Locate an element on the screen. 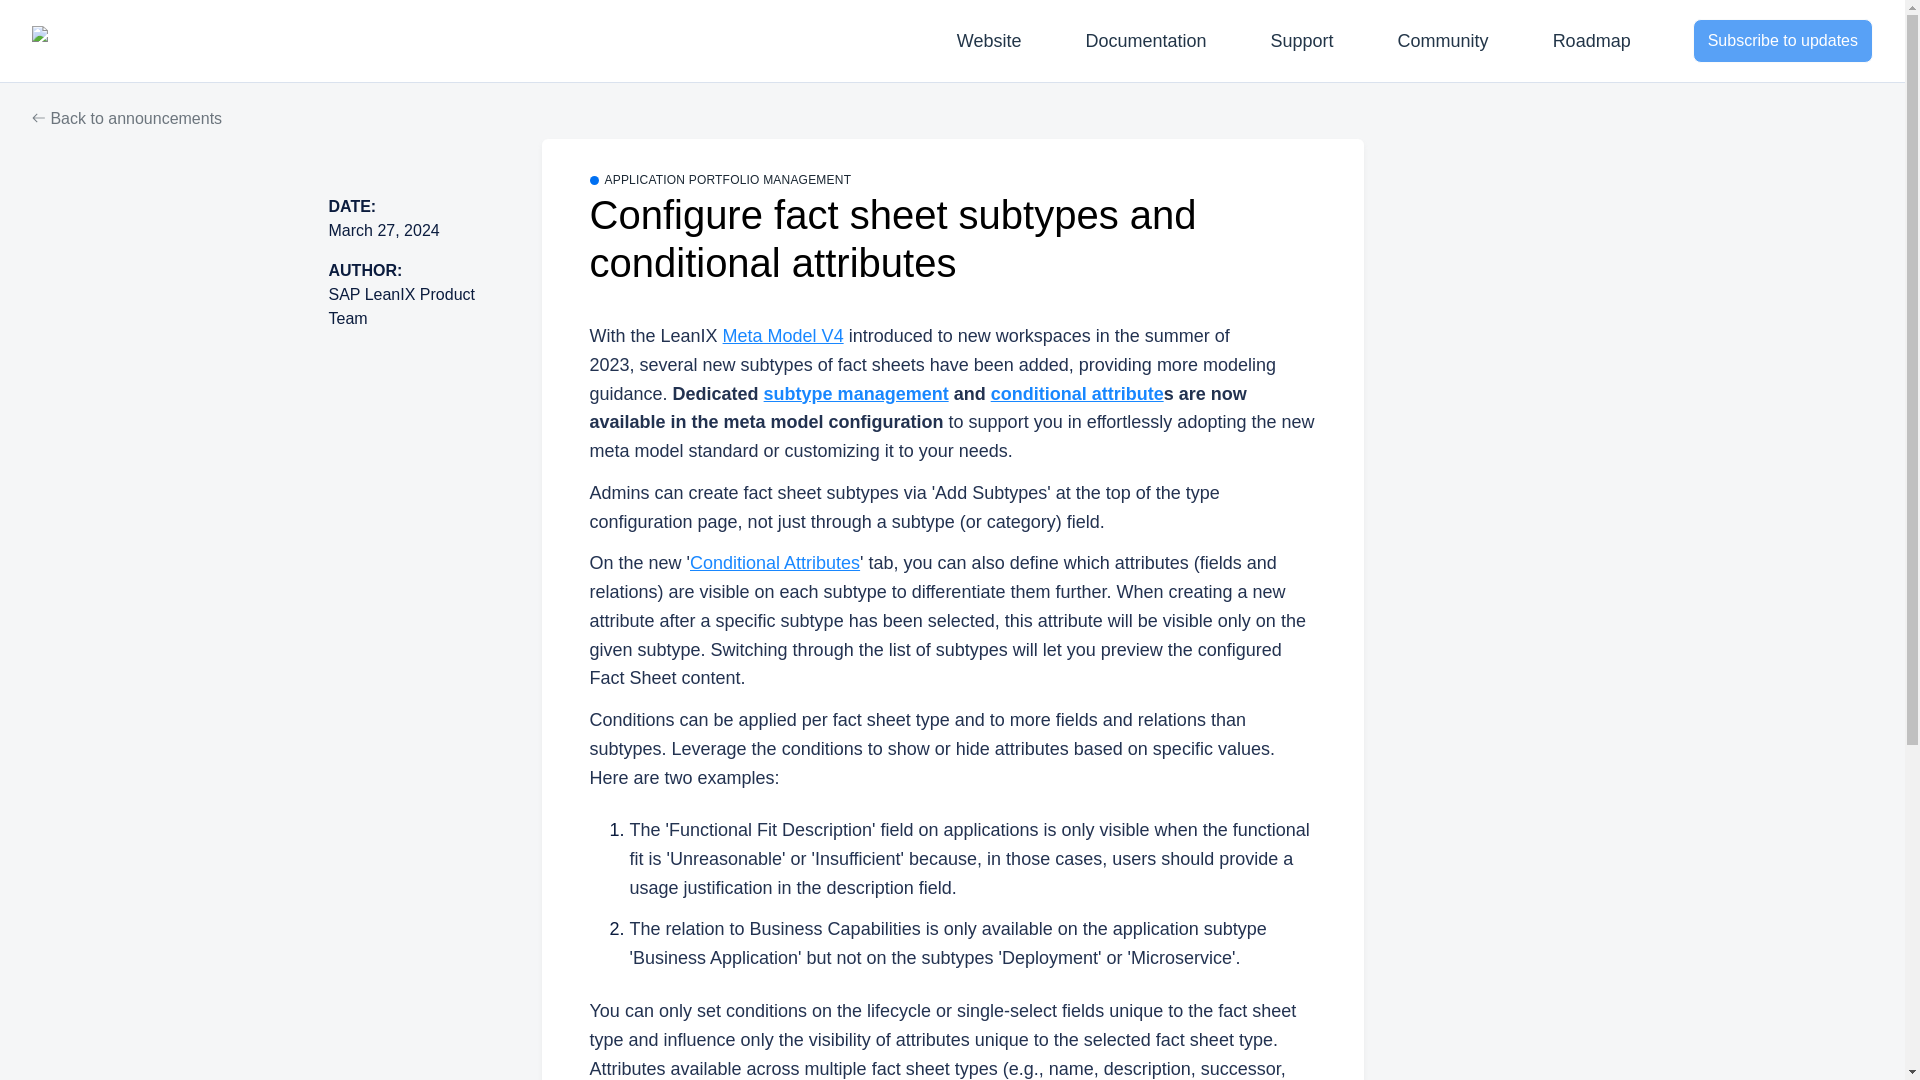  arrow-left Back to announcements is located at coordinates (127, 118).